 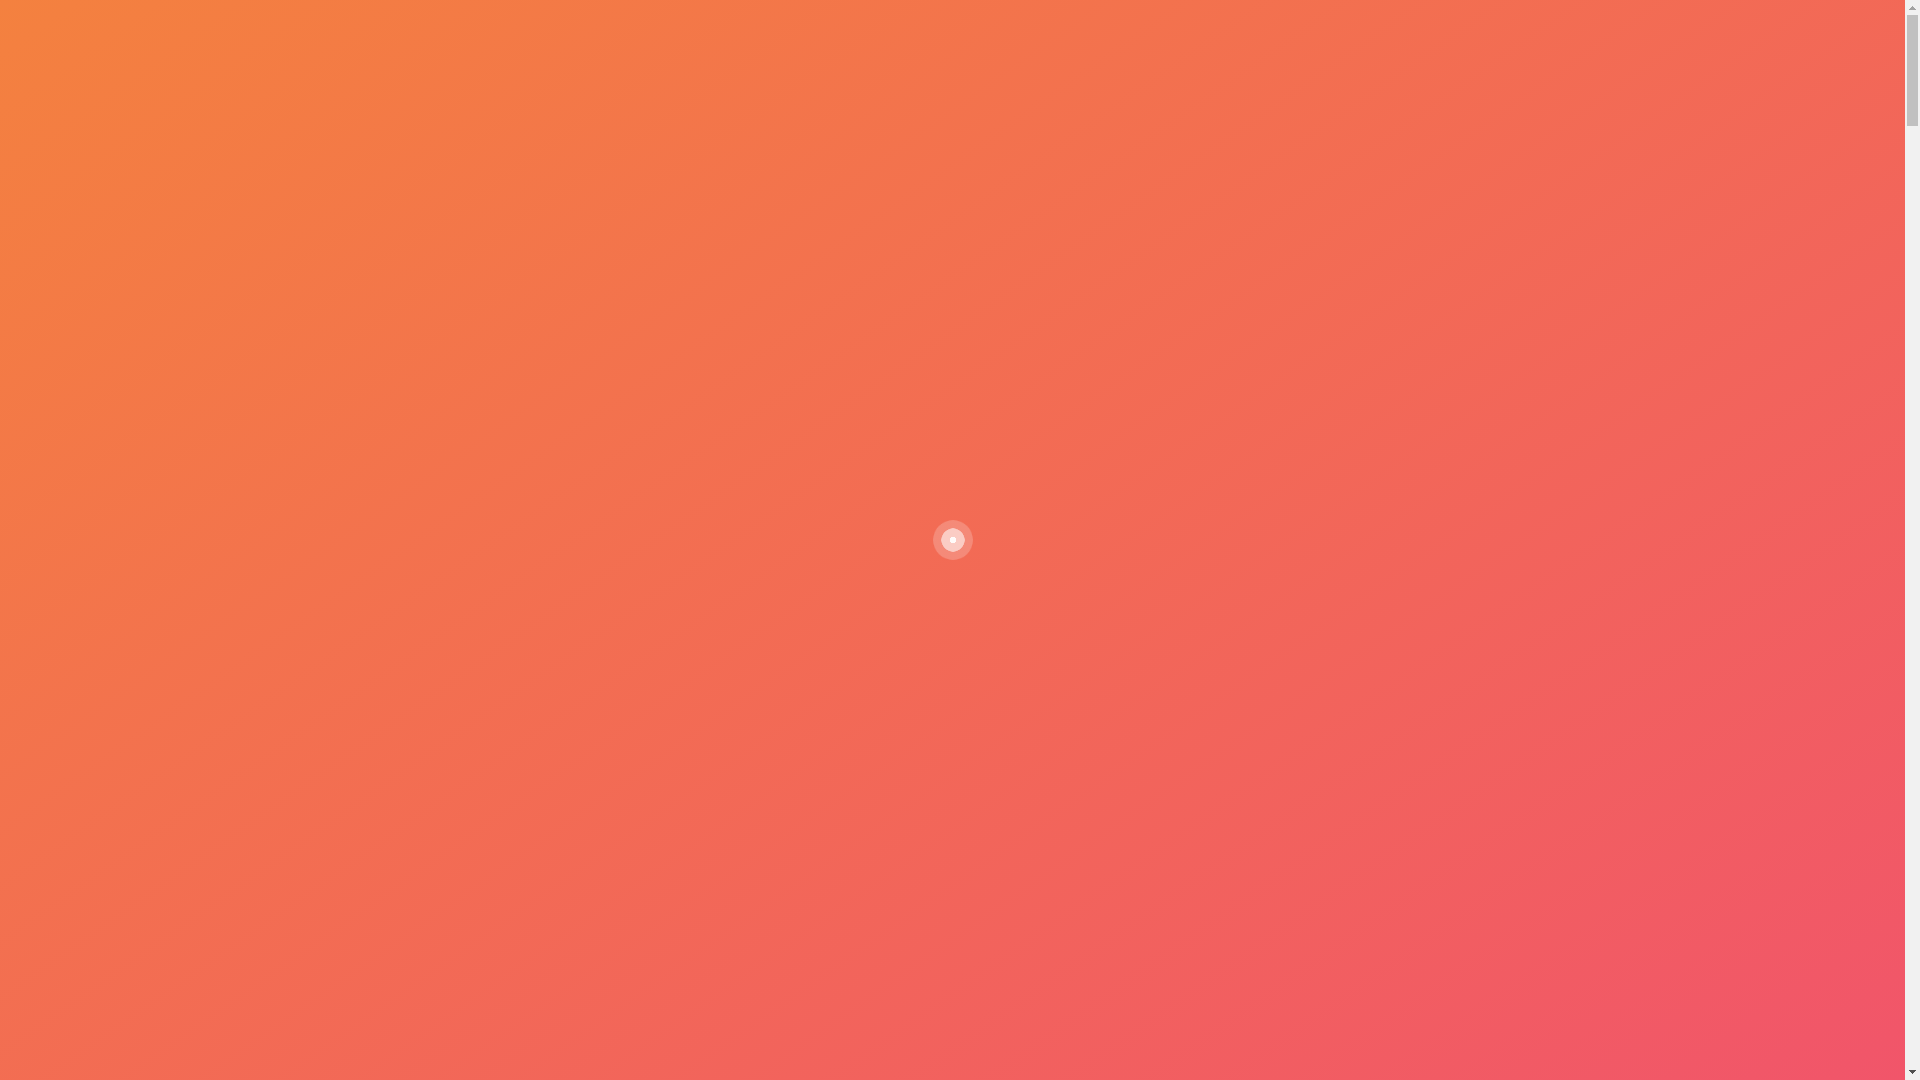 What do you see at coordinates (1033, 166) in the screenshot?
I see `FRANCHISE` at bounding box center [1033, 166].